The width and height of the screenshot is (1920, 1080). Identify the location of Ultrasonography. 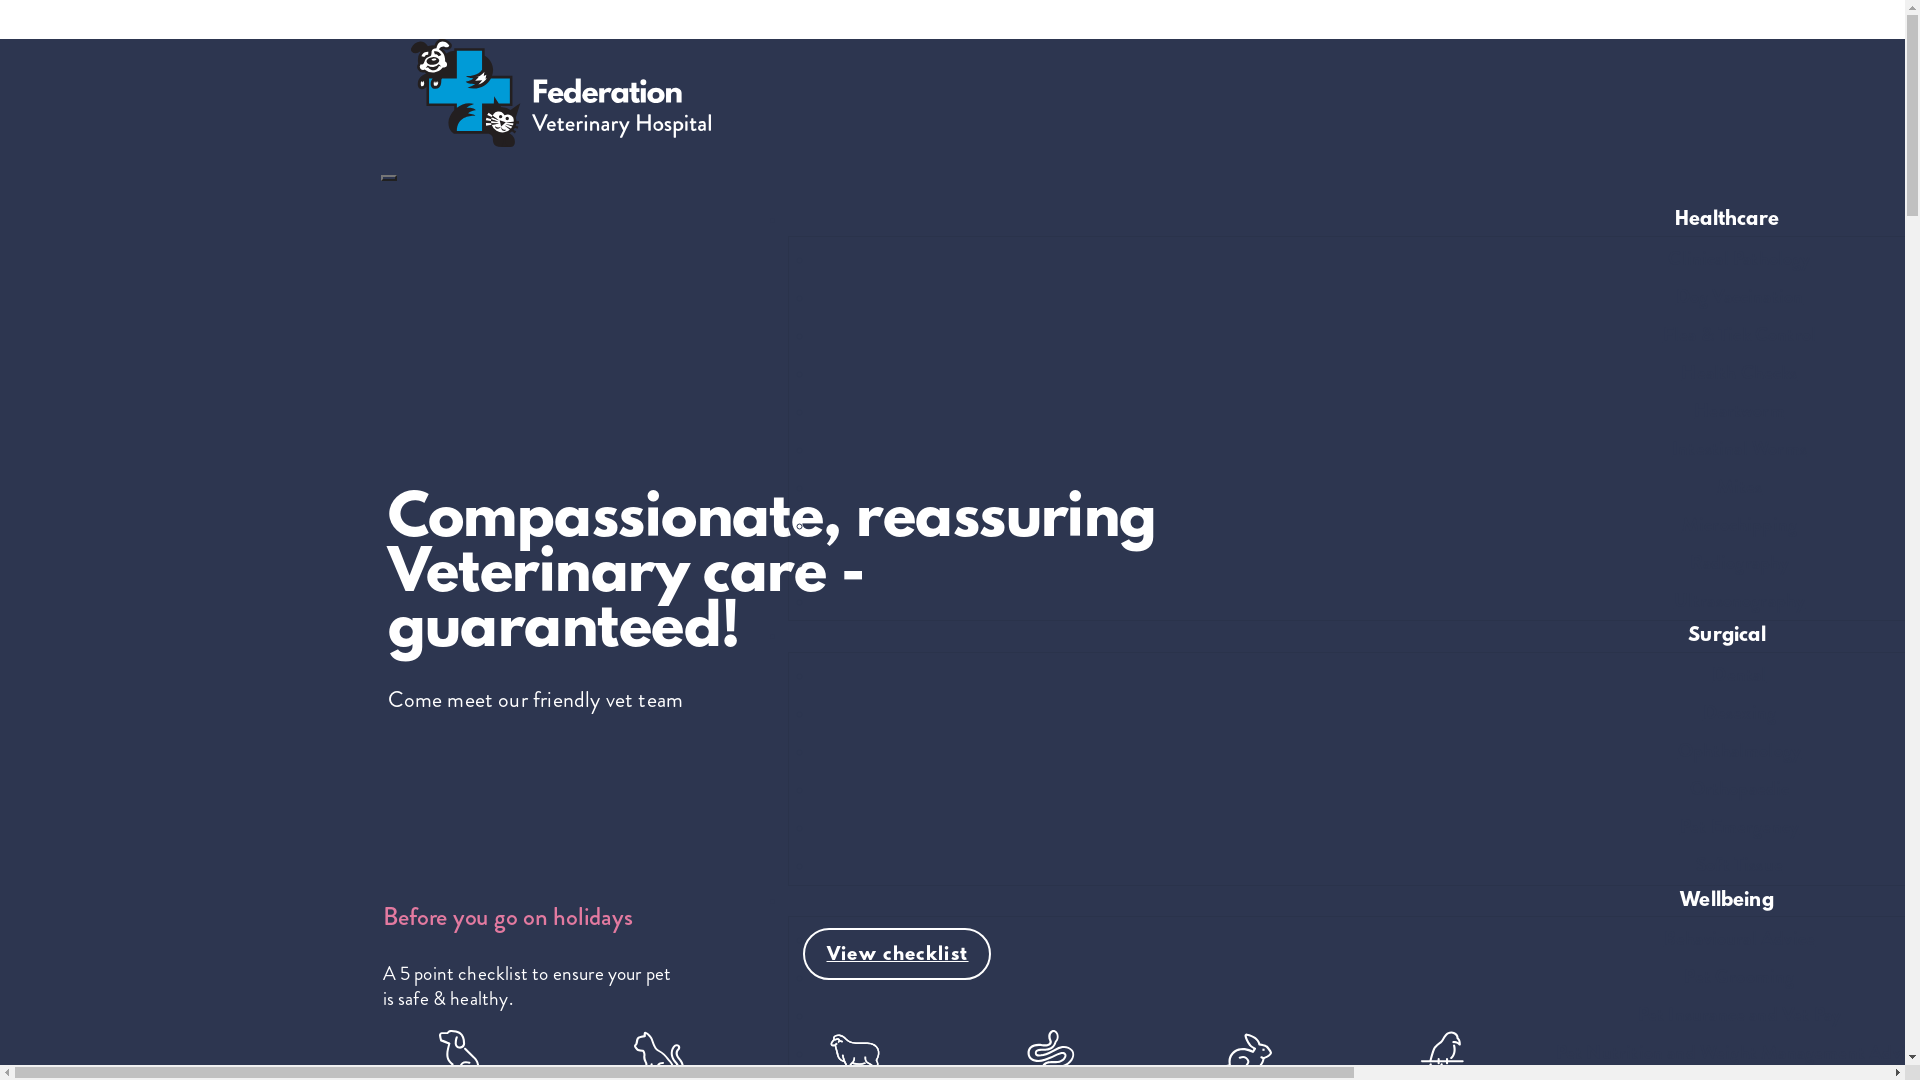
(1740, 600).